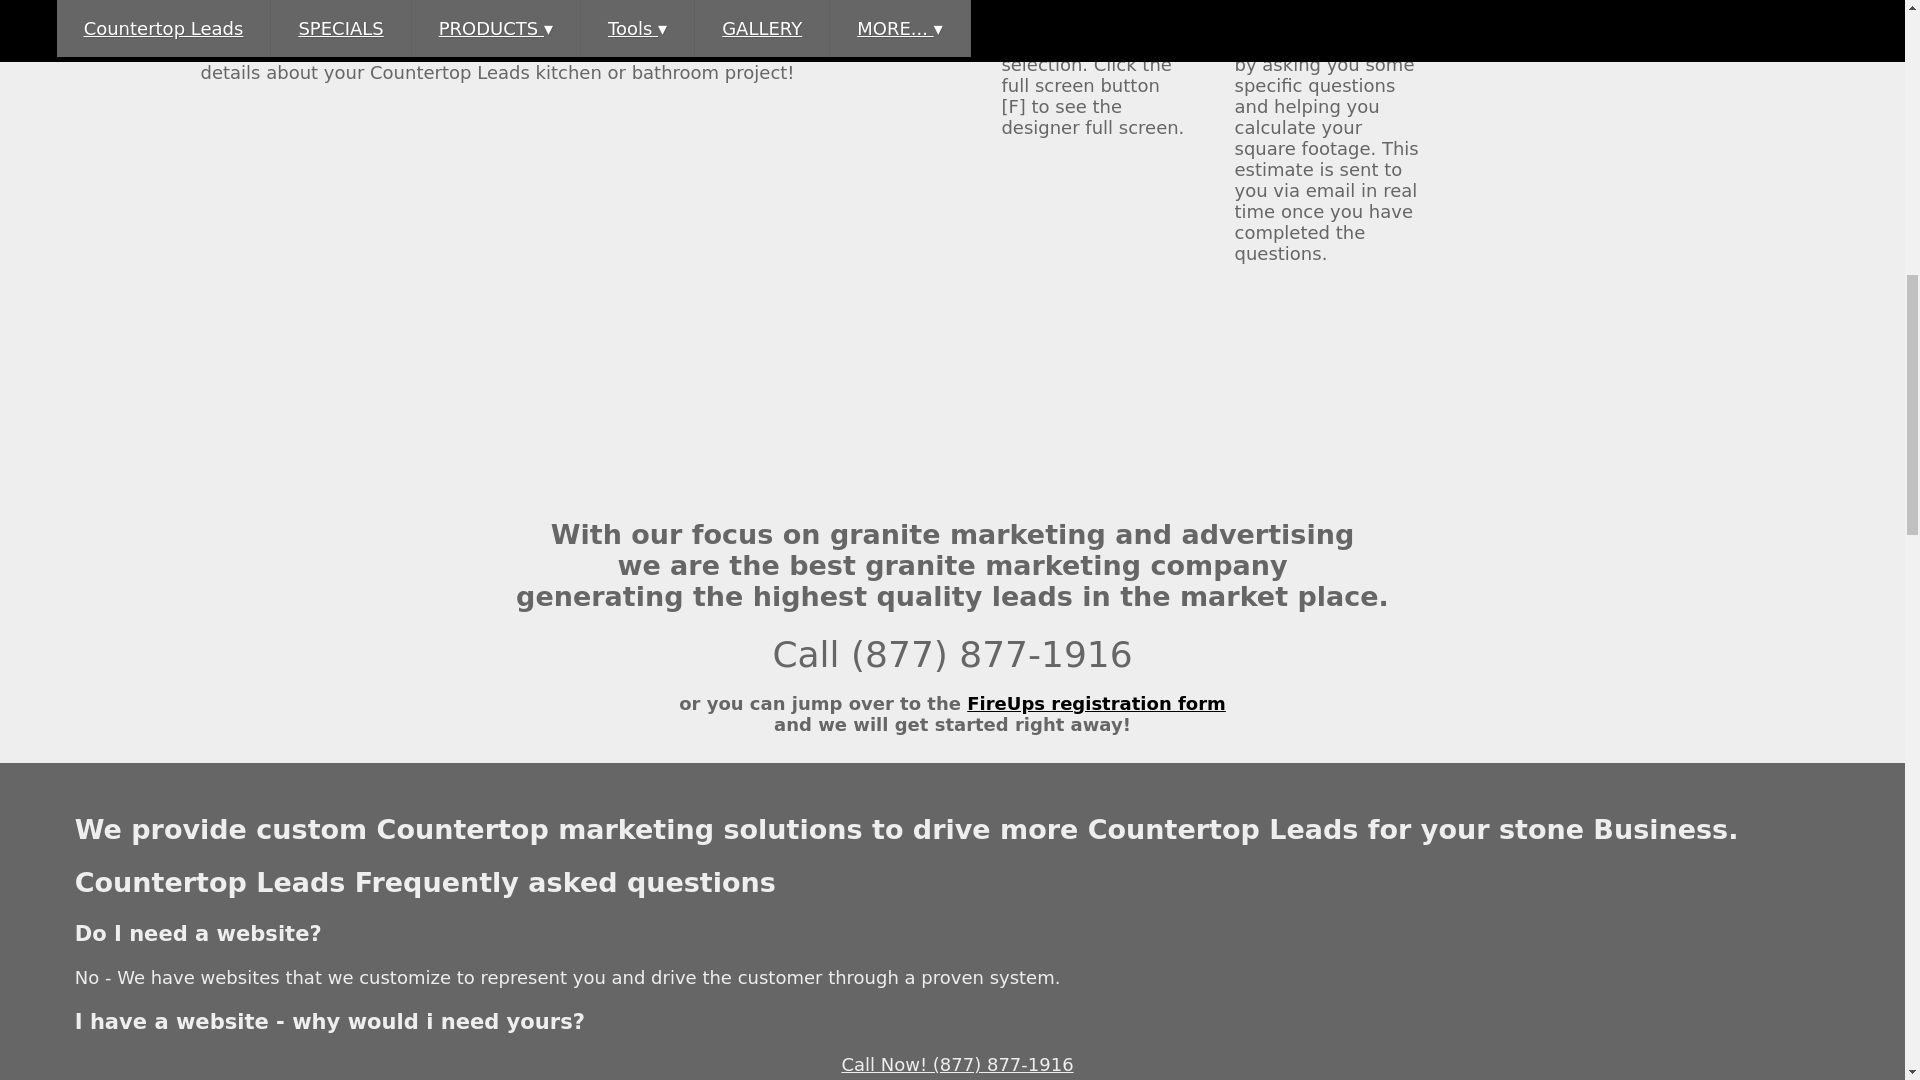 Image resolution: width=1920 pixels, height=1080 pixels. Describe the element at coordinates (1096, 703) in the screenshot. I see `FireUps registration form` at that location.